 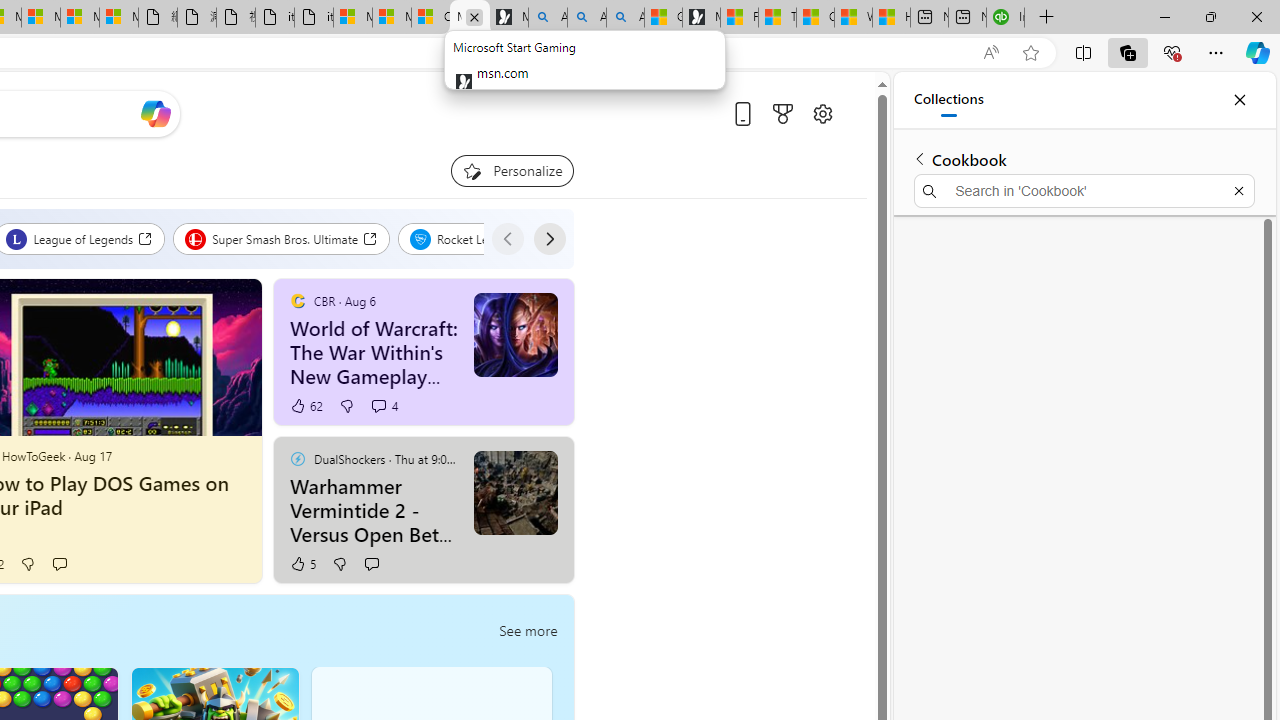 What do you see at coordinates (313, 18) in the screenshot?
I see `itconcepthk.com/projector_solutions.mp4` at bounding box center [313, 18].